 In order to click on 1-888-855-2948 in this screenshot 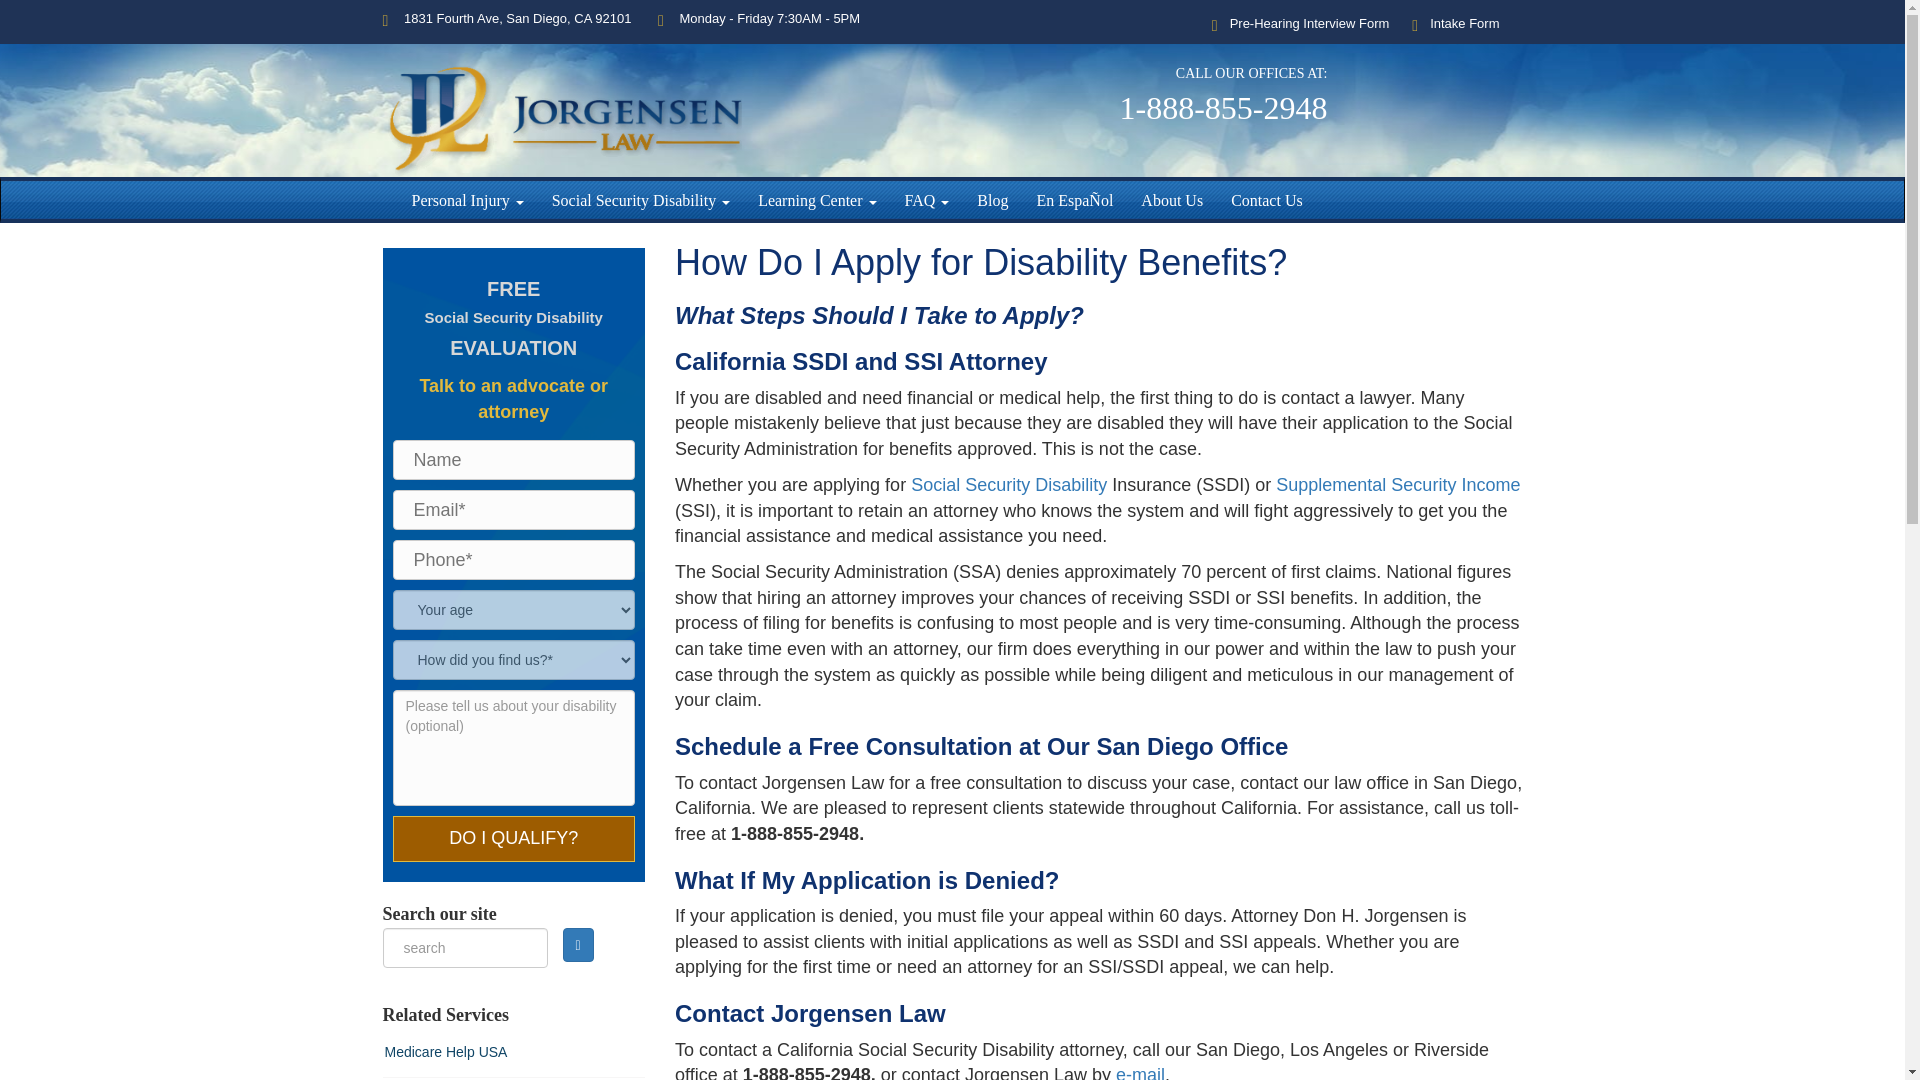, I will do `click(1224, 108)`.